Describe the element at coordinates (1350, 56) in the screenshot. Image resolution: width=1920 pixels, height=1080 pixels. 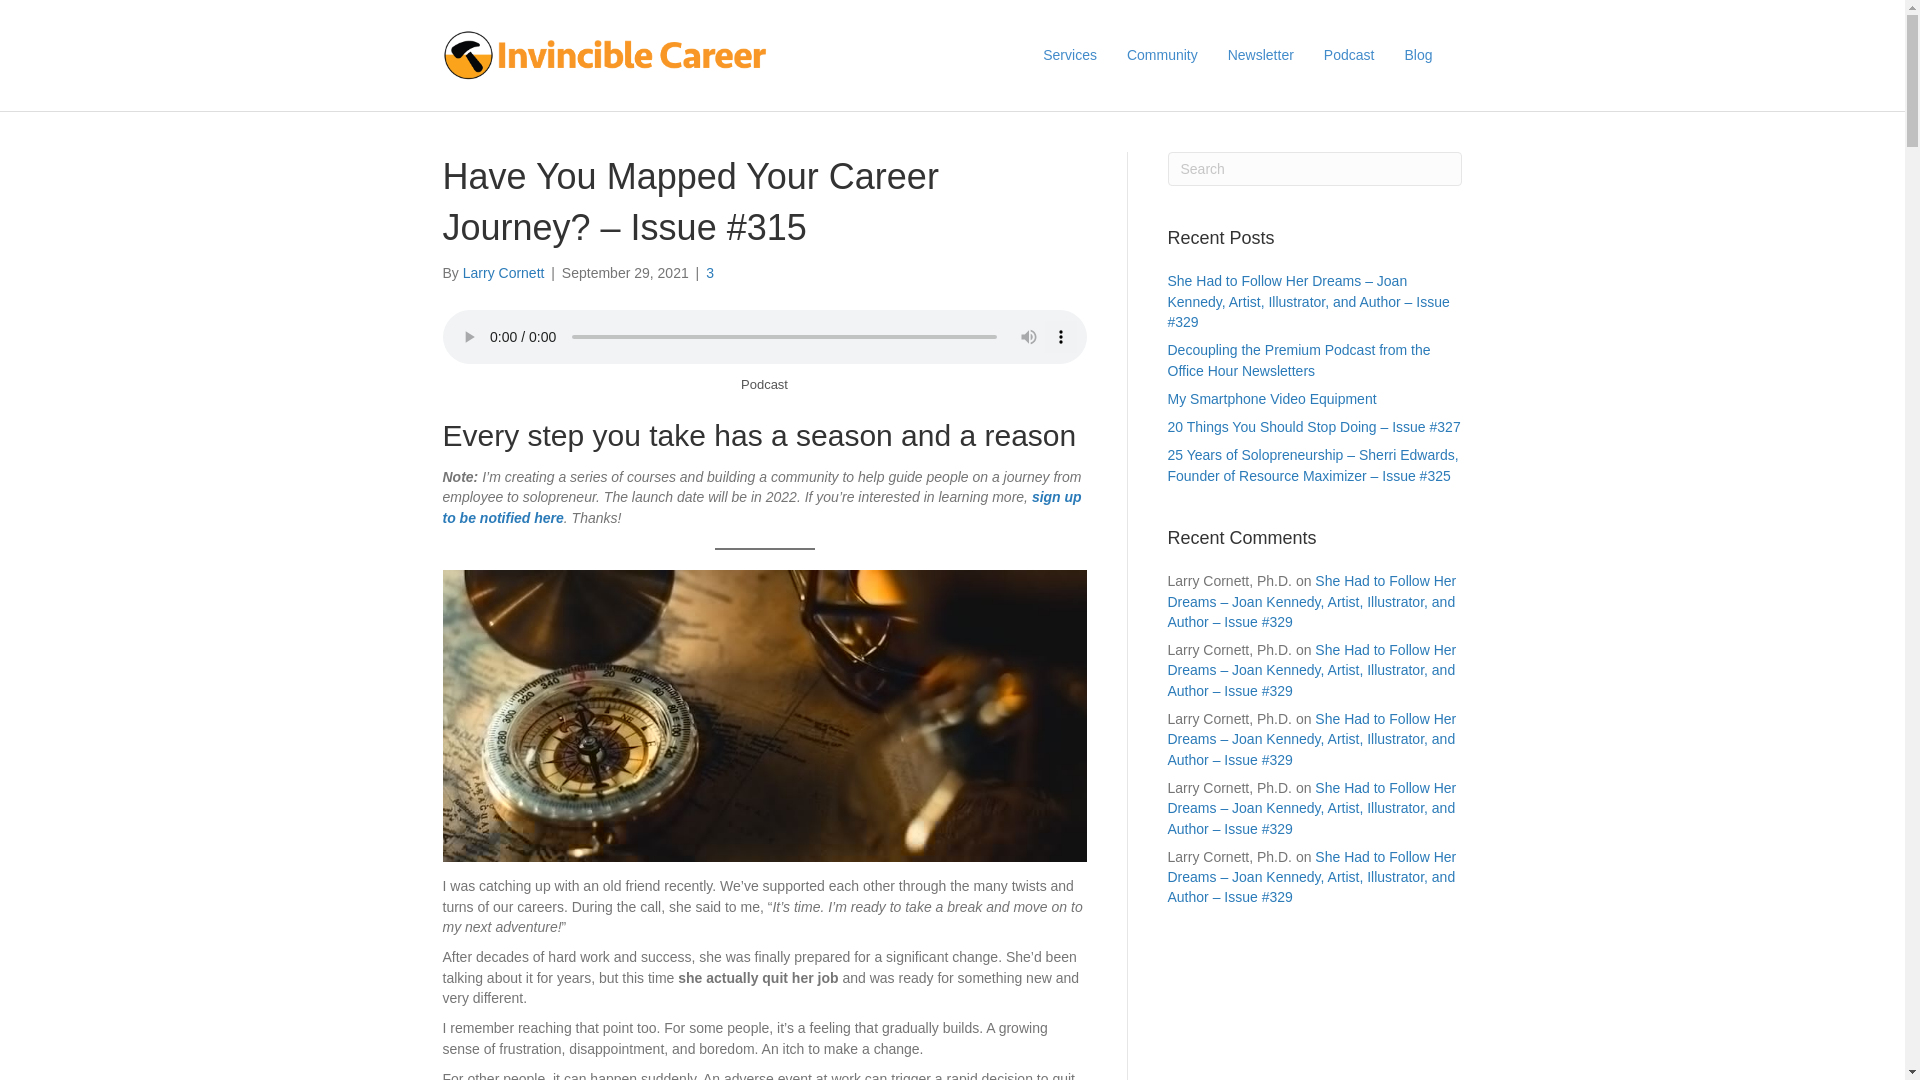
I see `Podcast` at that location.